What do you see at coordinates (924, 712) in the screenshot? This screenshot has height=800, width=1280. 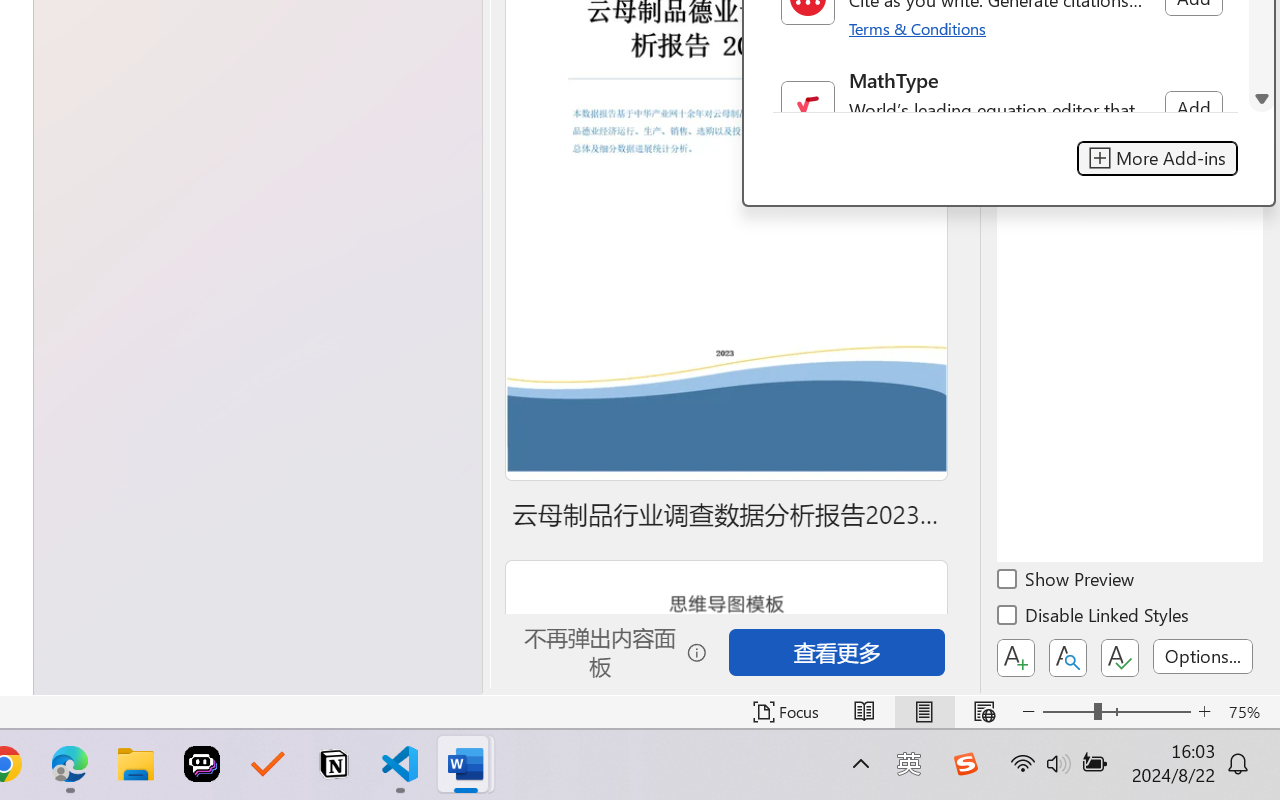 I see `Print Layout` at bounding box center [924, 712].